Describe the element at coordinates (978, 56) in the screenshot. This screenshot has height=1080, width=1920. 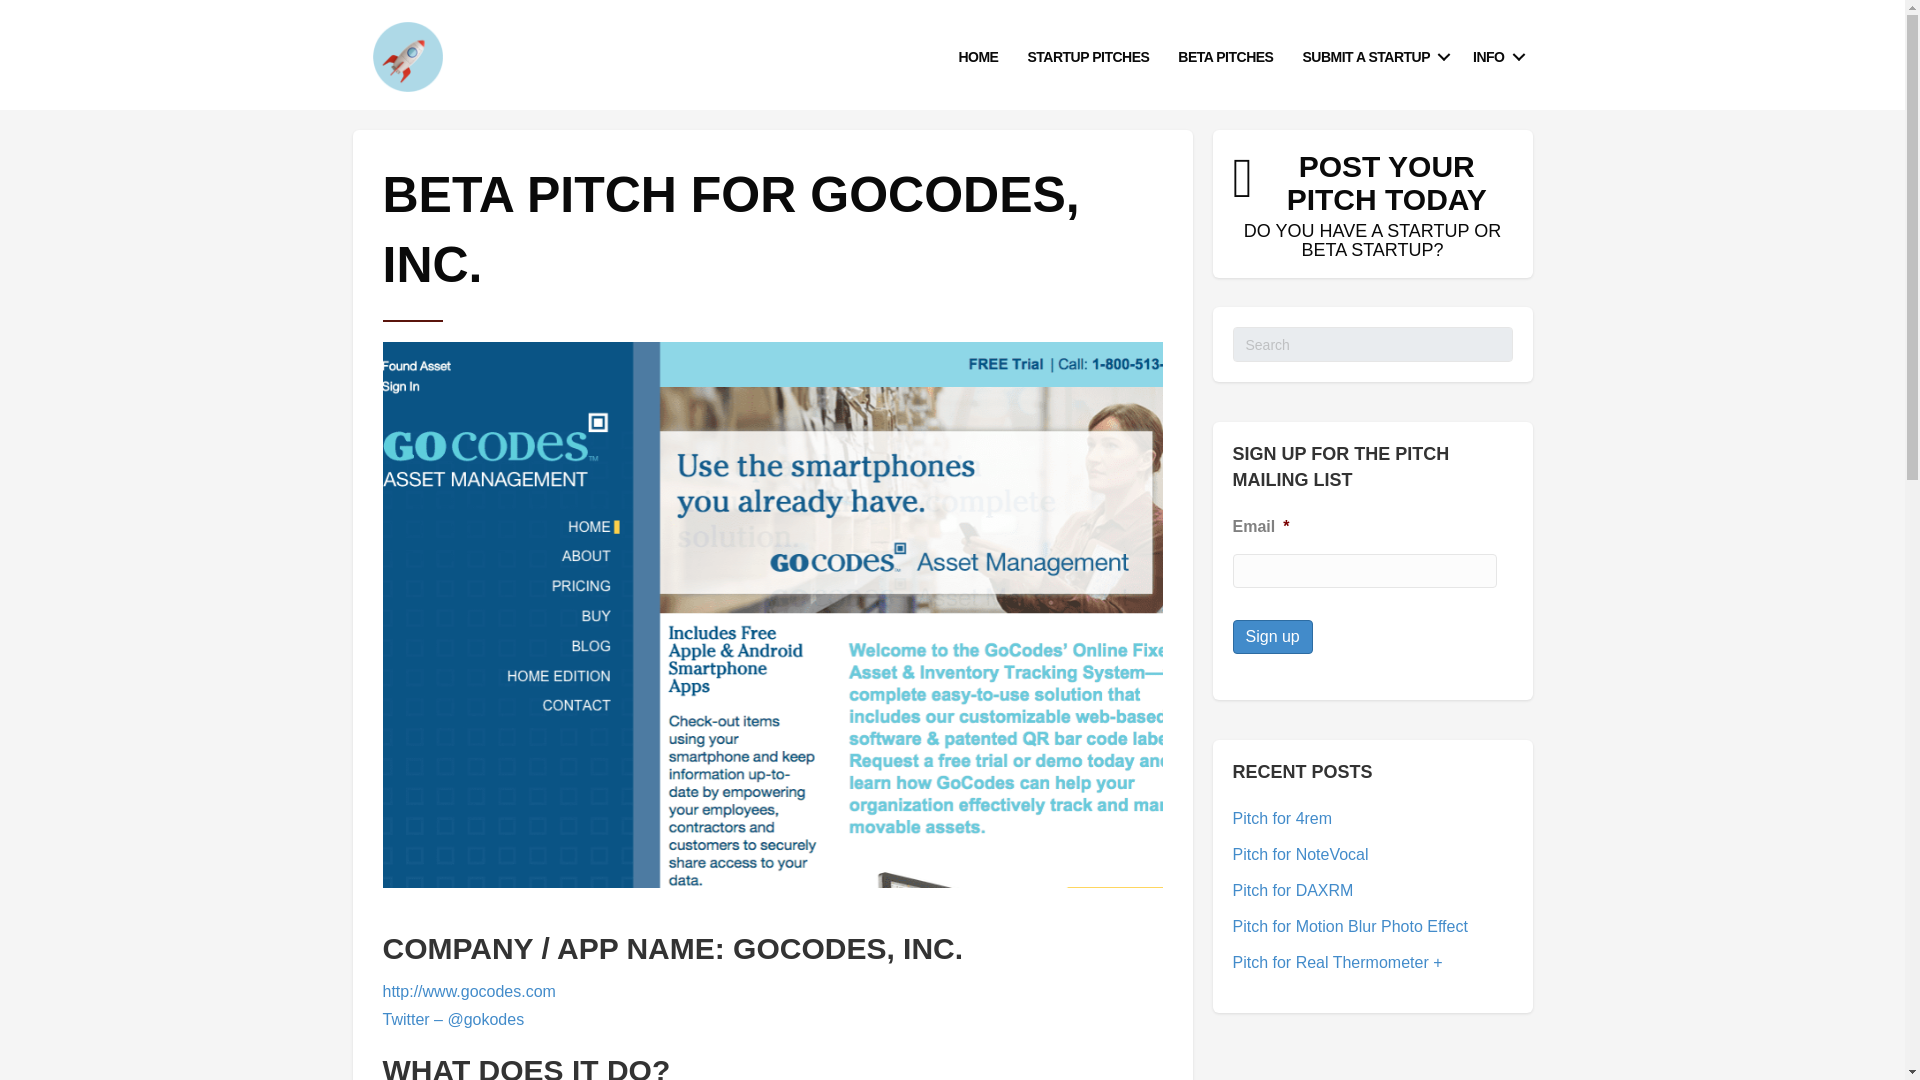
I see `BETA PITCHES` at that location.